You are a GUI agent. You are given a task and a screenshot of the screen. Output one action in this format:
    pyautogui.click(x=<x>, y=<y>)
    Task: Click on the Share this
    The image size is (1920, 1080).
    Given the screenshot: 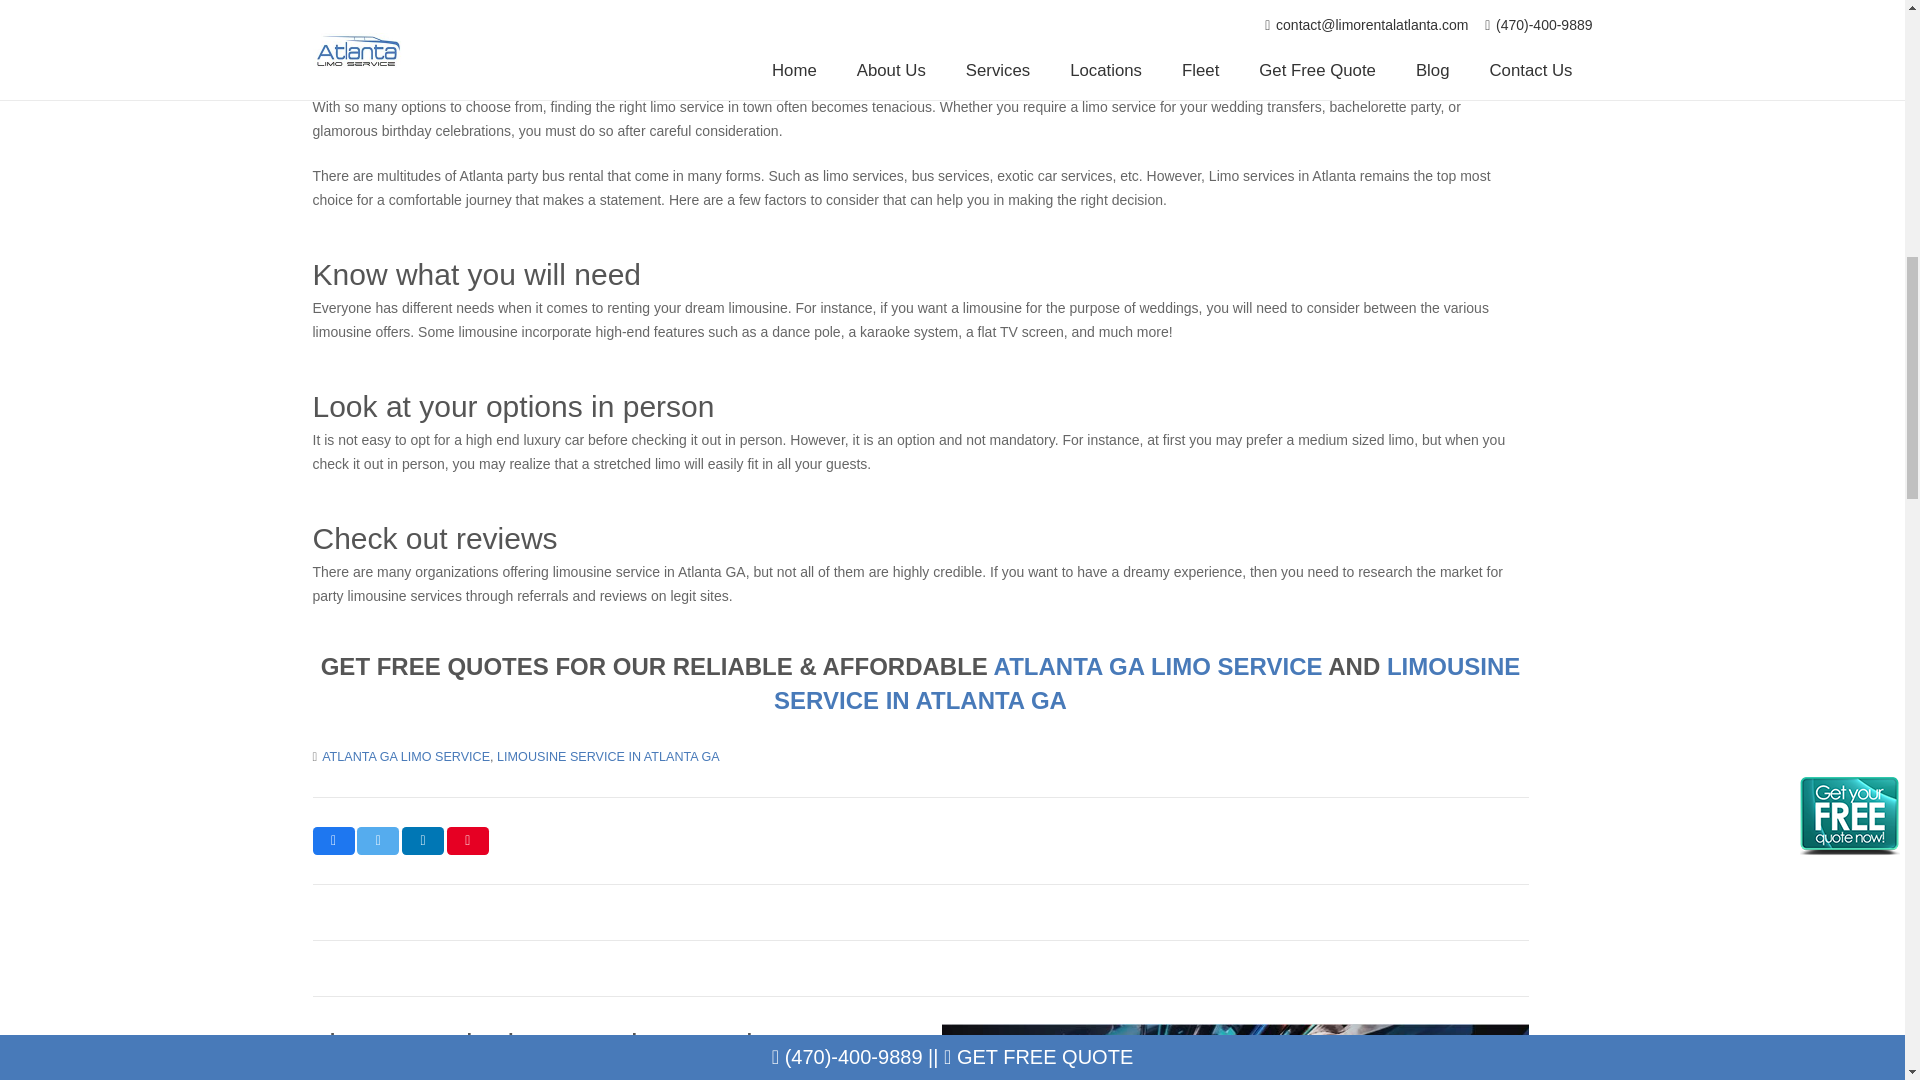 What is the action you would take?
    pyautogui.click(x=422, y=841)
    